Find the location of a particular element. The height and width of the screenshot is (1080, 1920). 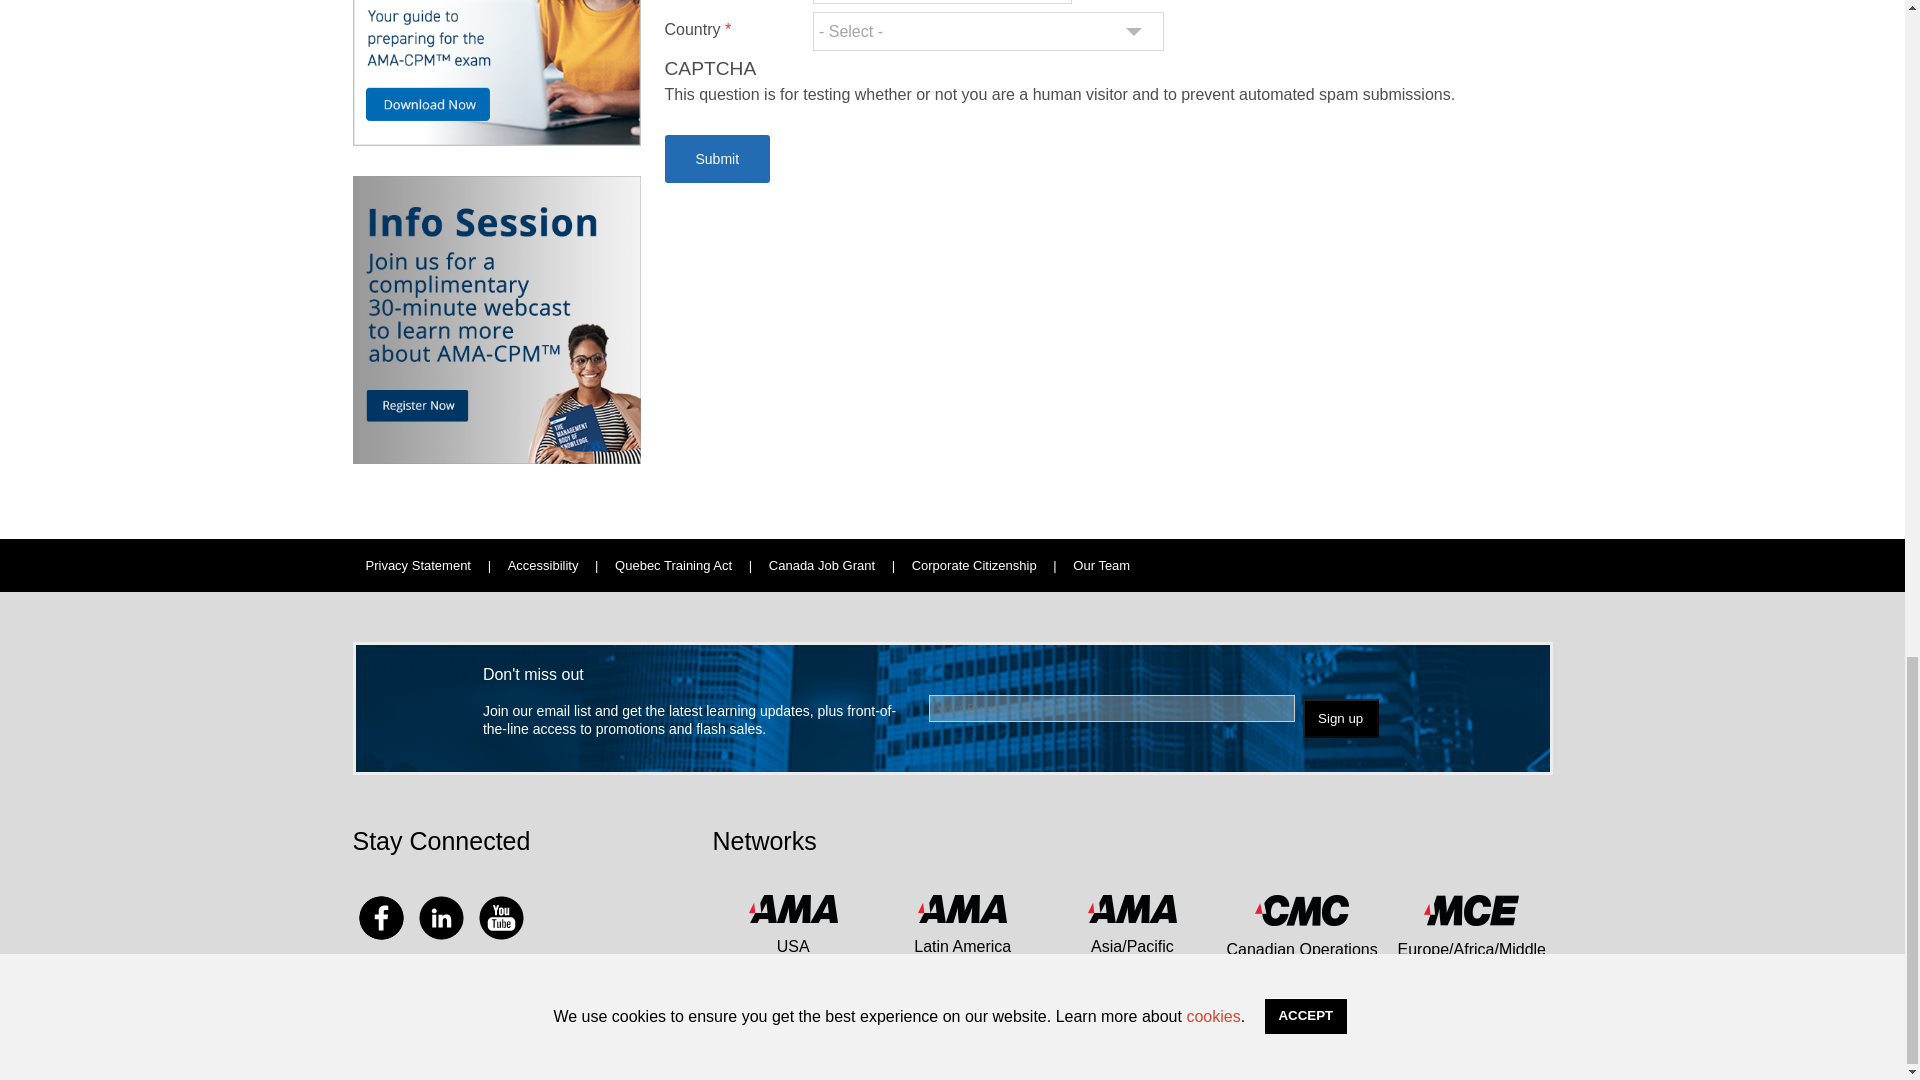

Submit is located at coordinates (716, 158).